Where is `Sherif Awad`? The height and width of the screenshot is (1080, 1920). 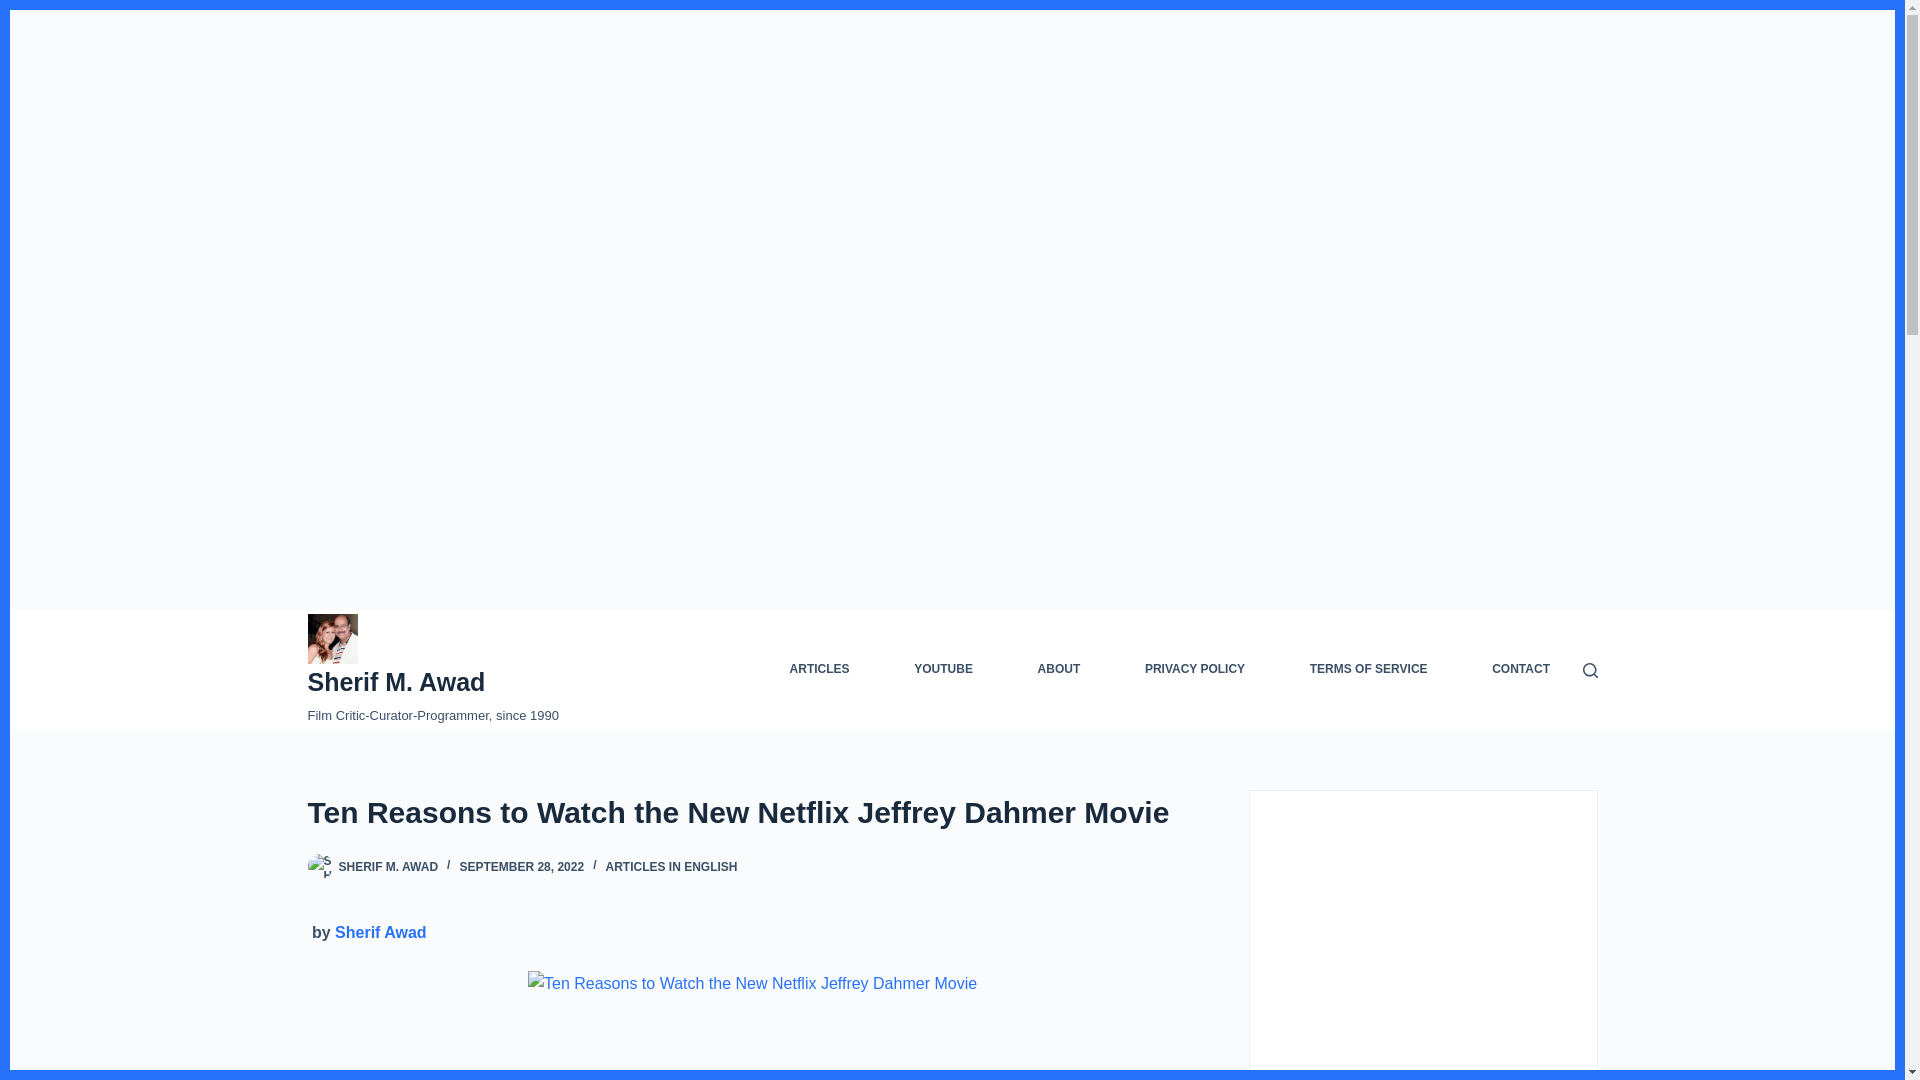
Sherif Awad is located at coordinates (380, 932).